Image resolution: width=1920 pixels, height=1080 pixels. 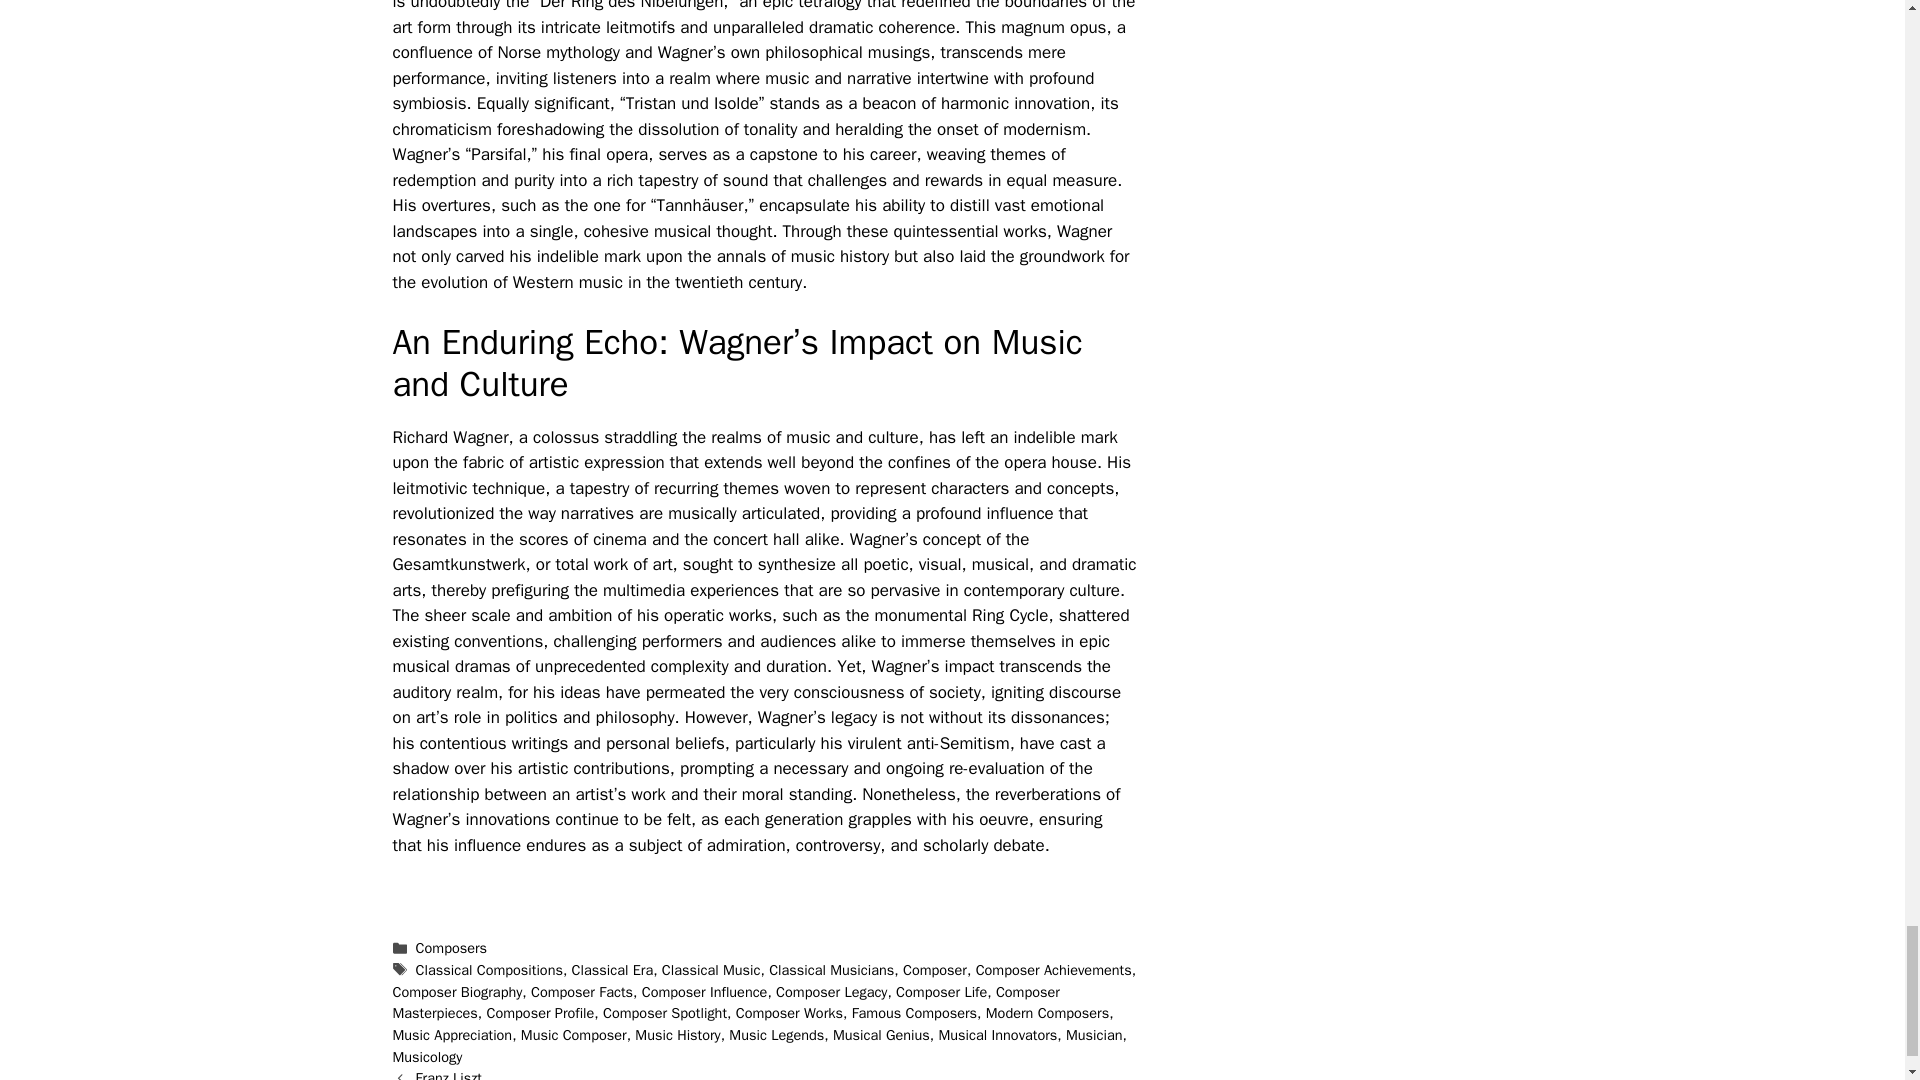 I want to click on Classical Music, so click(x=711, y=970).